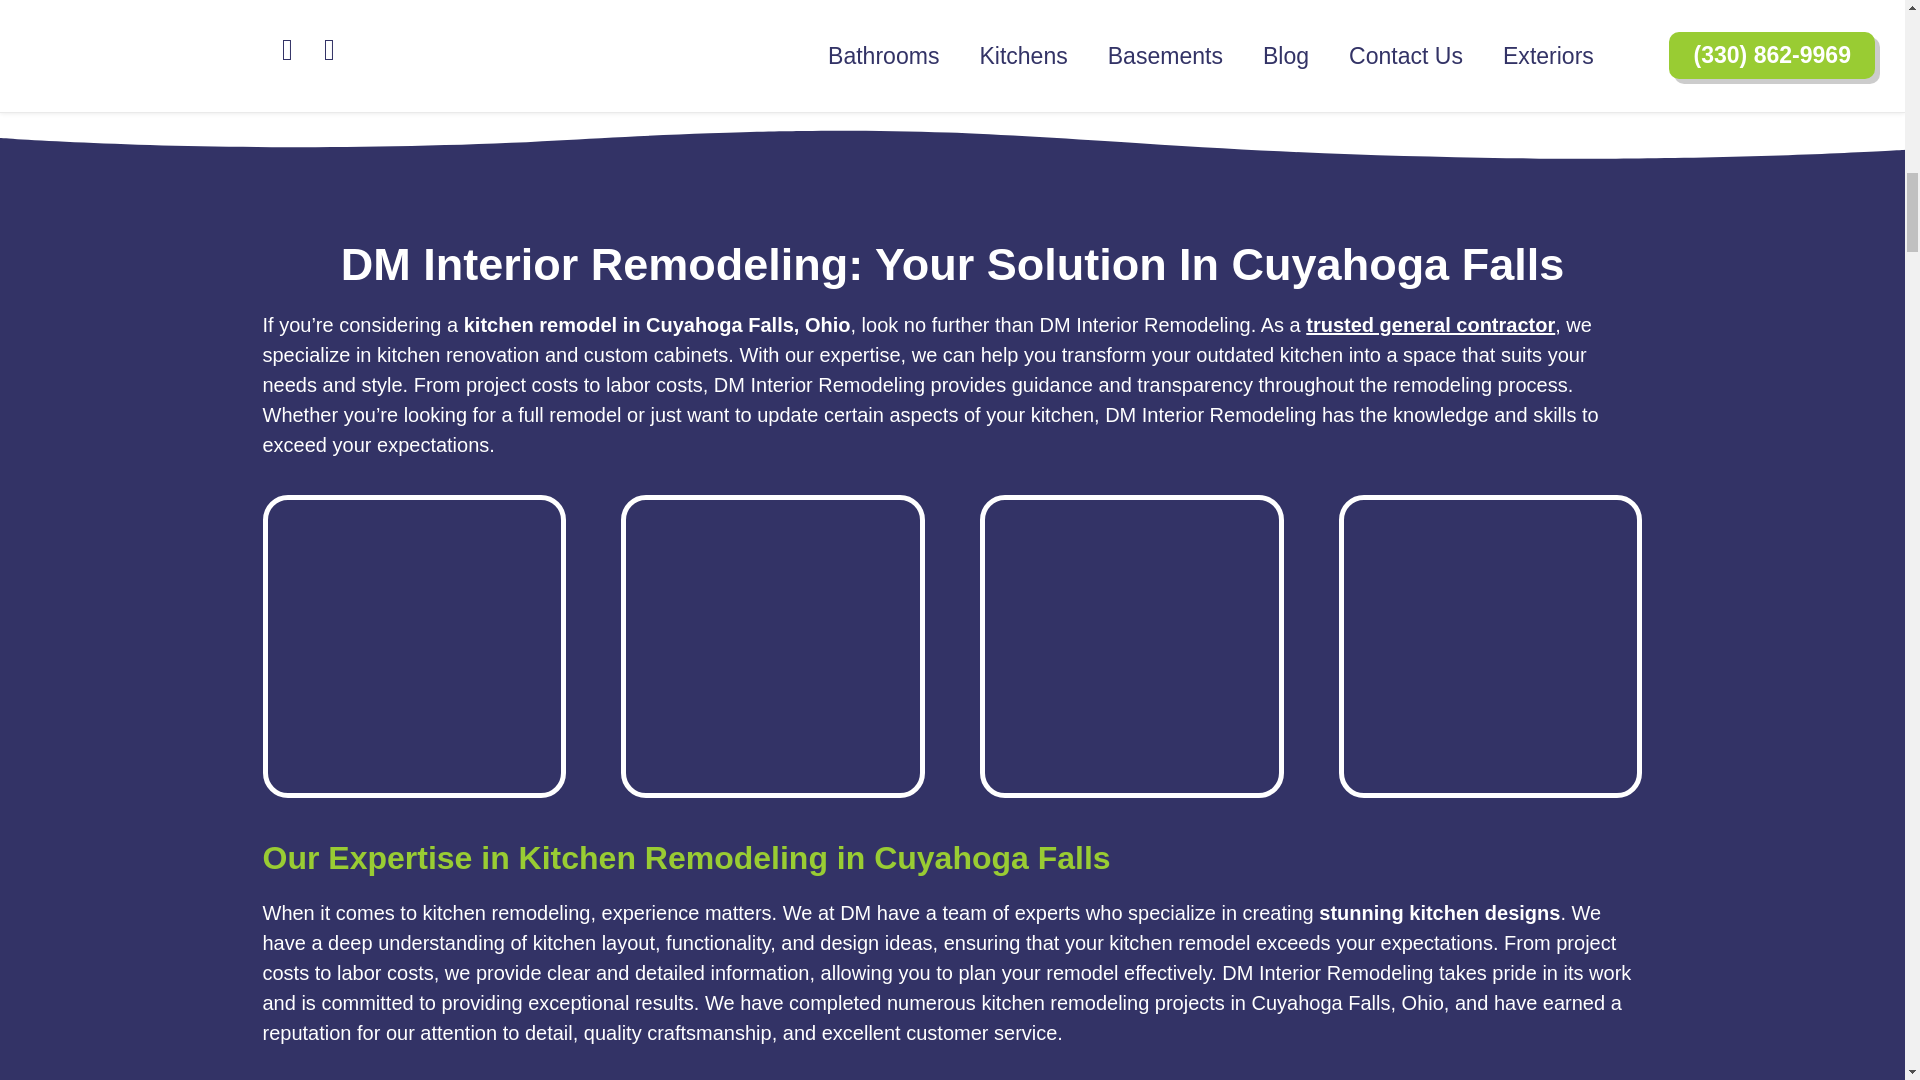 The height and width of the screenshot is (1080, 1920). What do you see at coordinates (414, 644) in the screenshot?
I see `Cuyahoga Falls, OH Kitchen Remodeling 4` at bounding box center [414, 644].